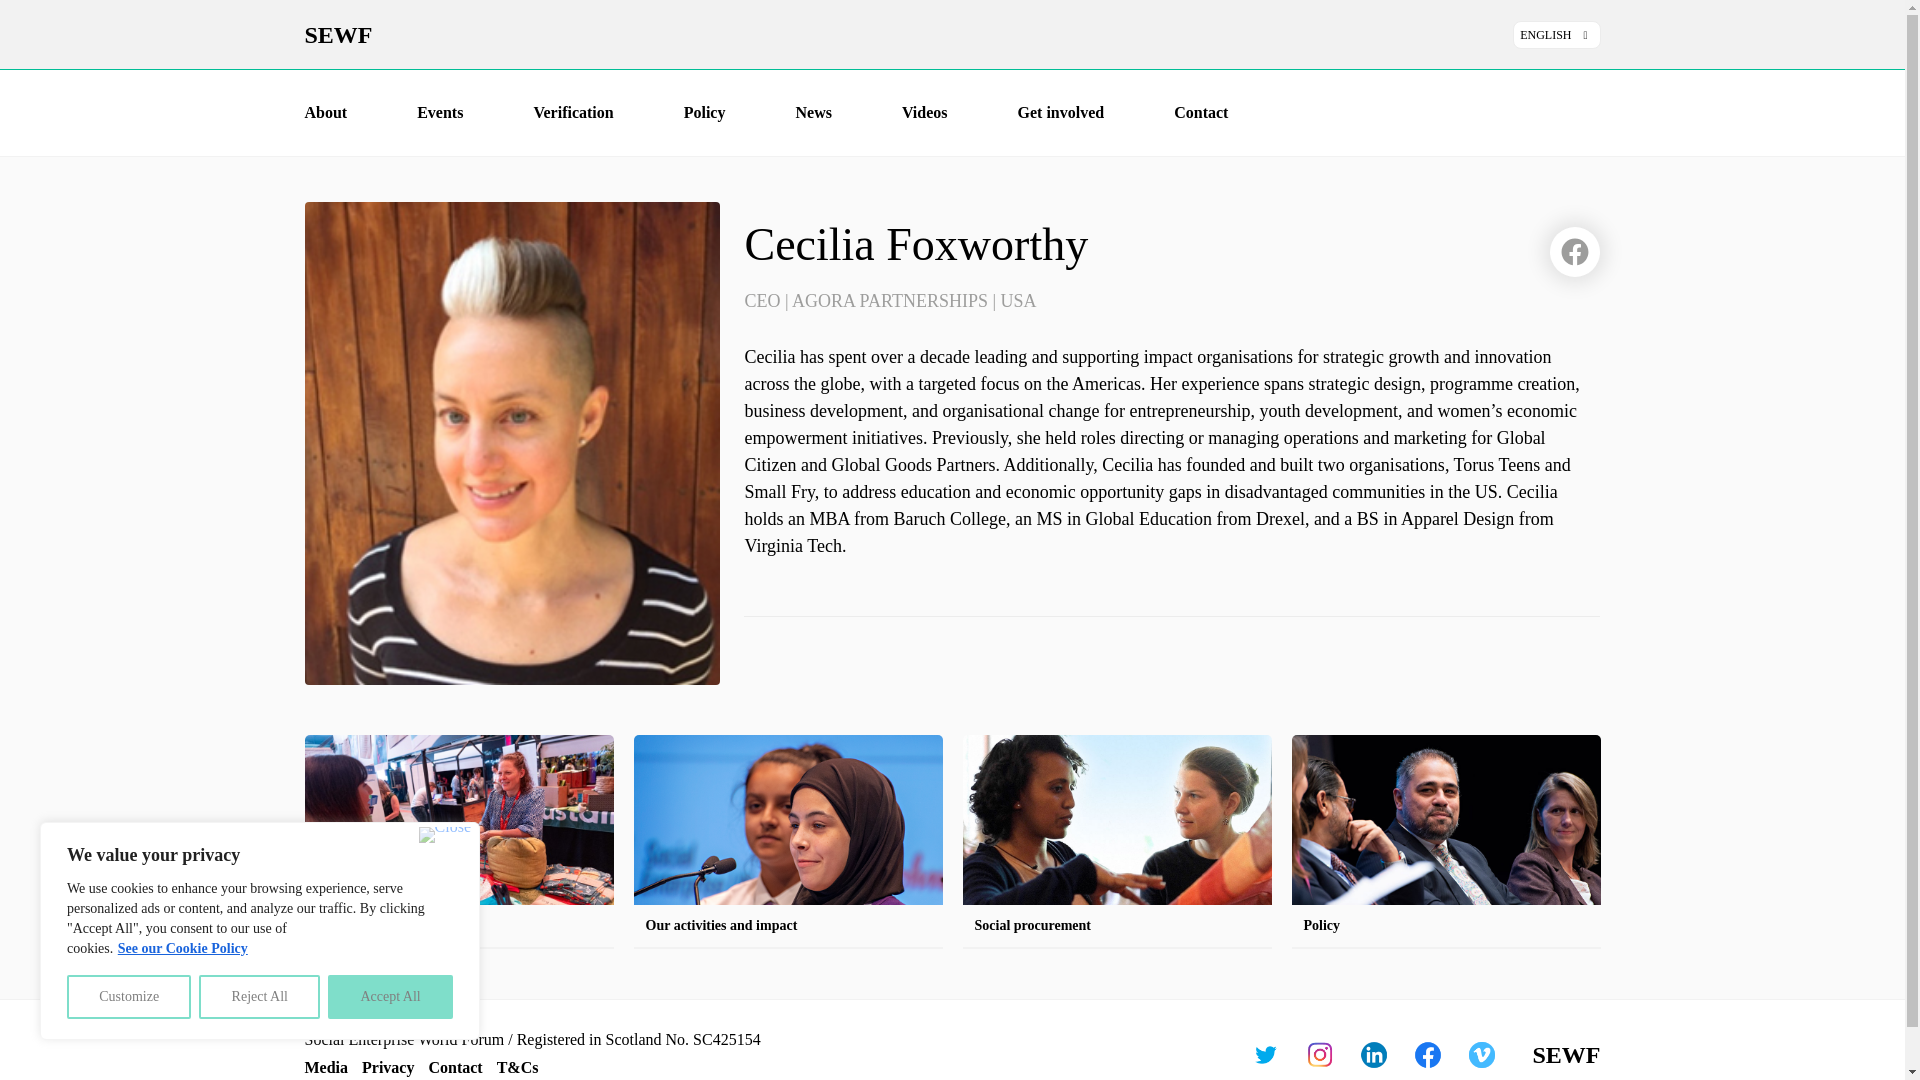 This screenshot has width=1920, height=1080. Describe the element at coordinates (439, 112) in the screenshot. I see `Events` at that location.